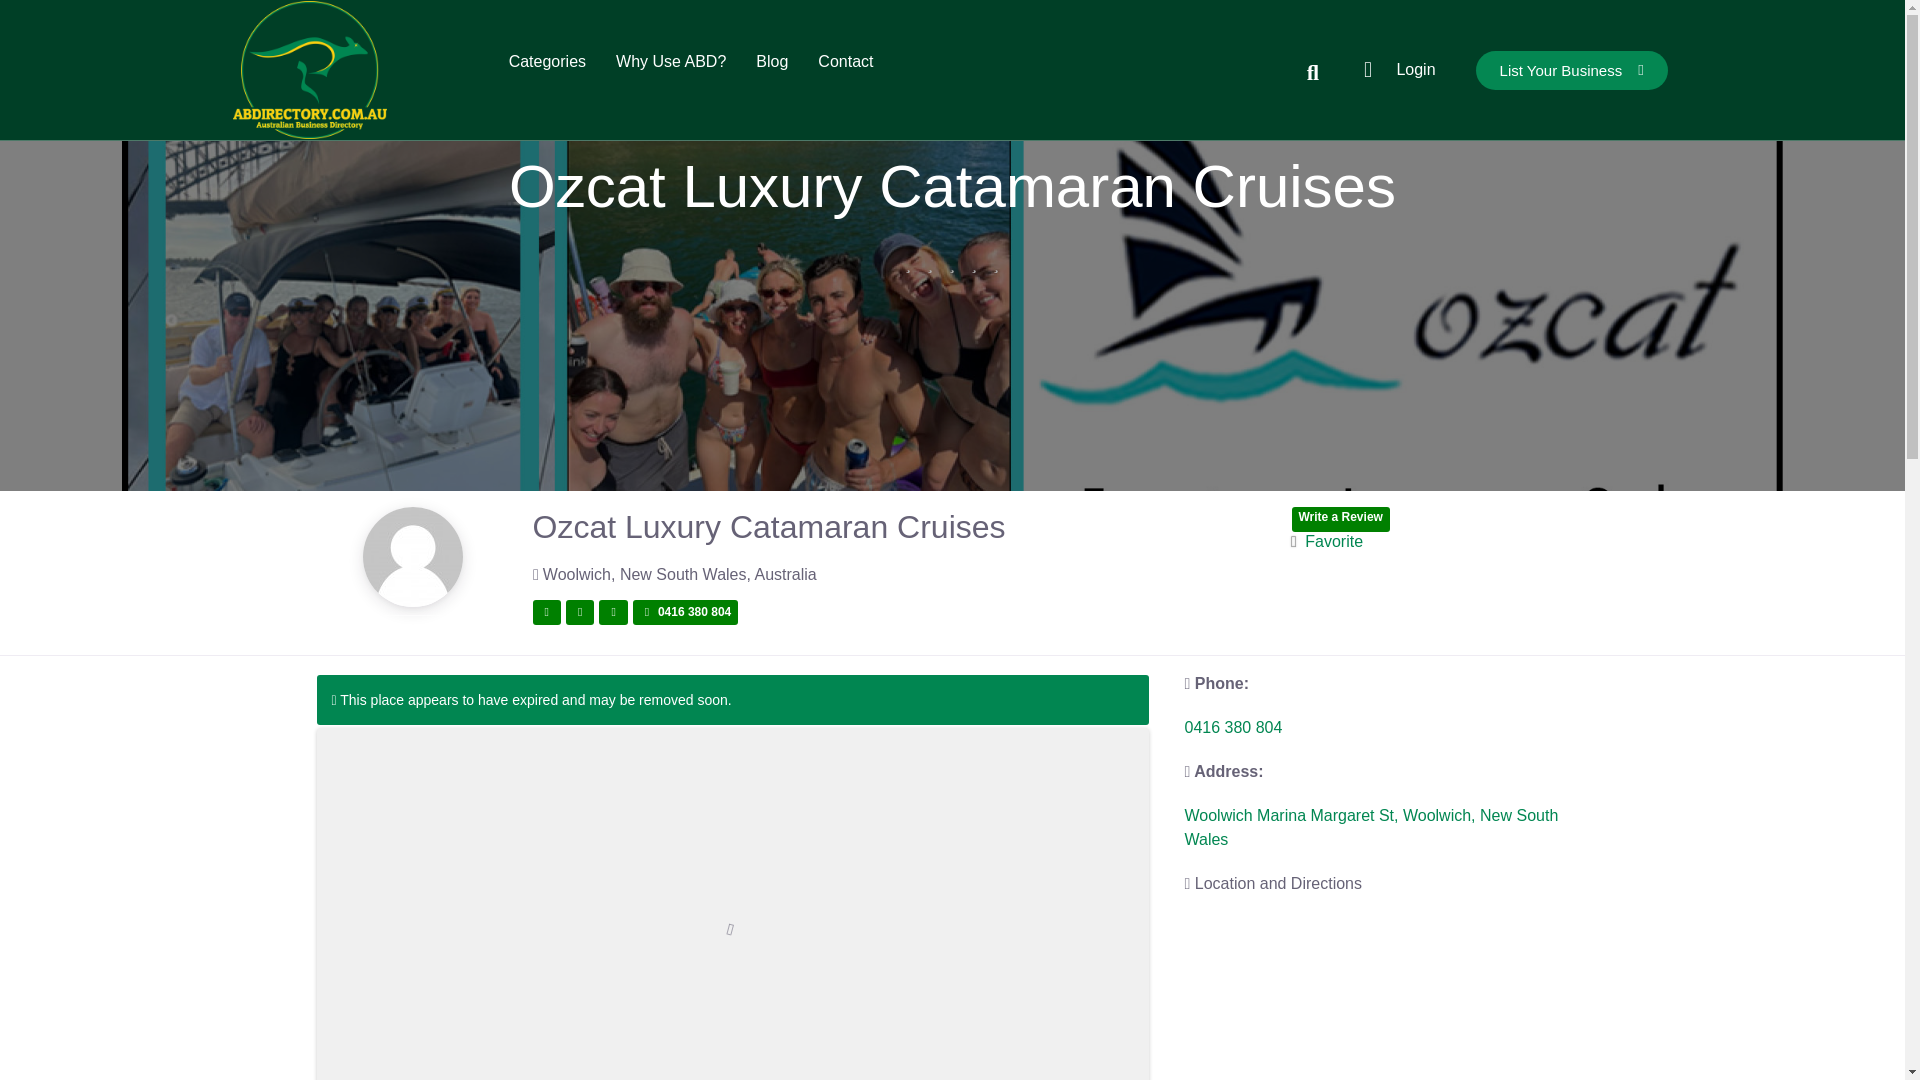 This screenshot has height=1080, width=1920. Describe the element at coordinates (685, 612) in the screenshot. I see `0416 380 804` at that location.